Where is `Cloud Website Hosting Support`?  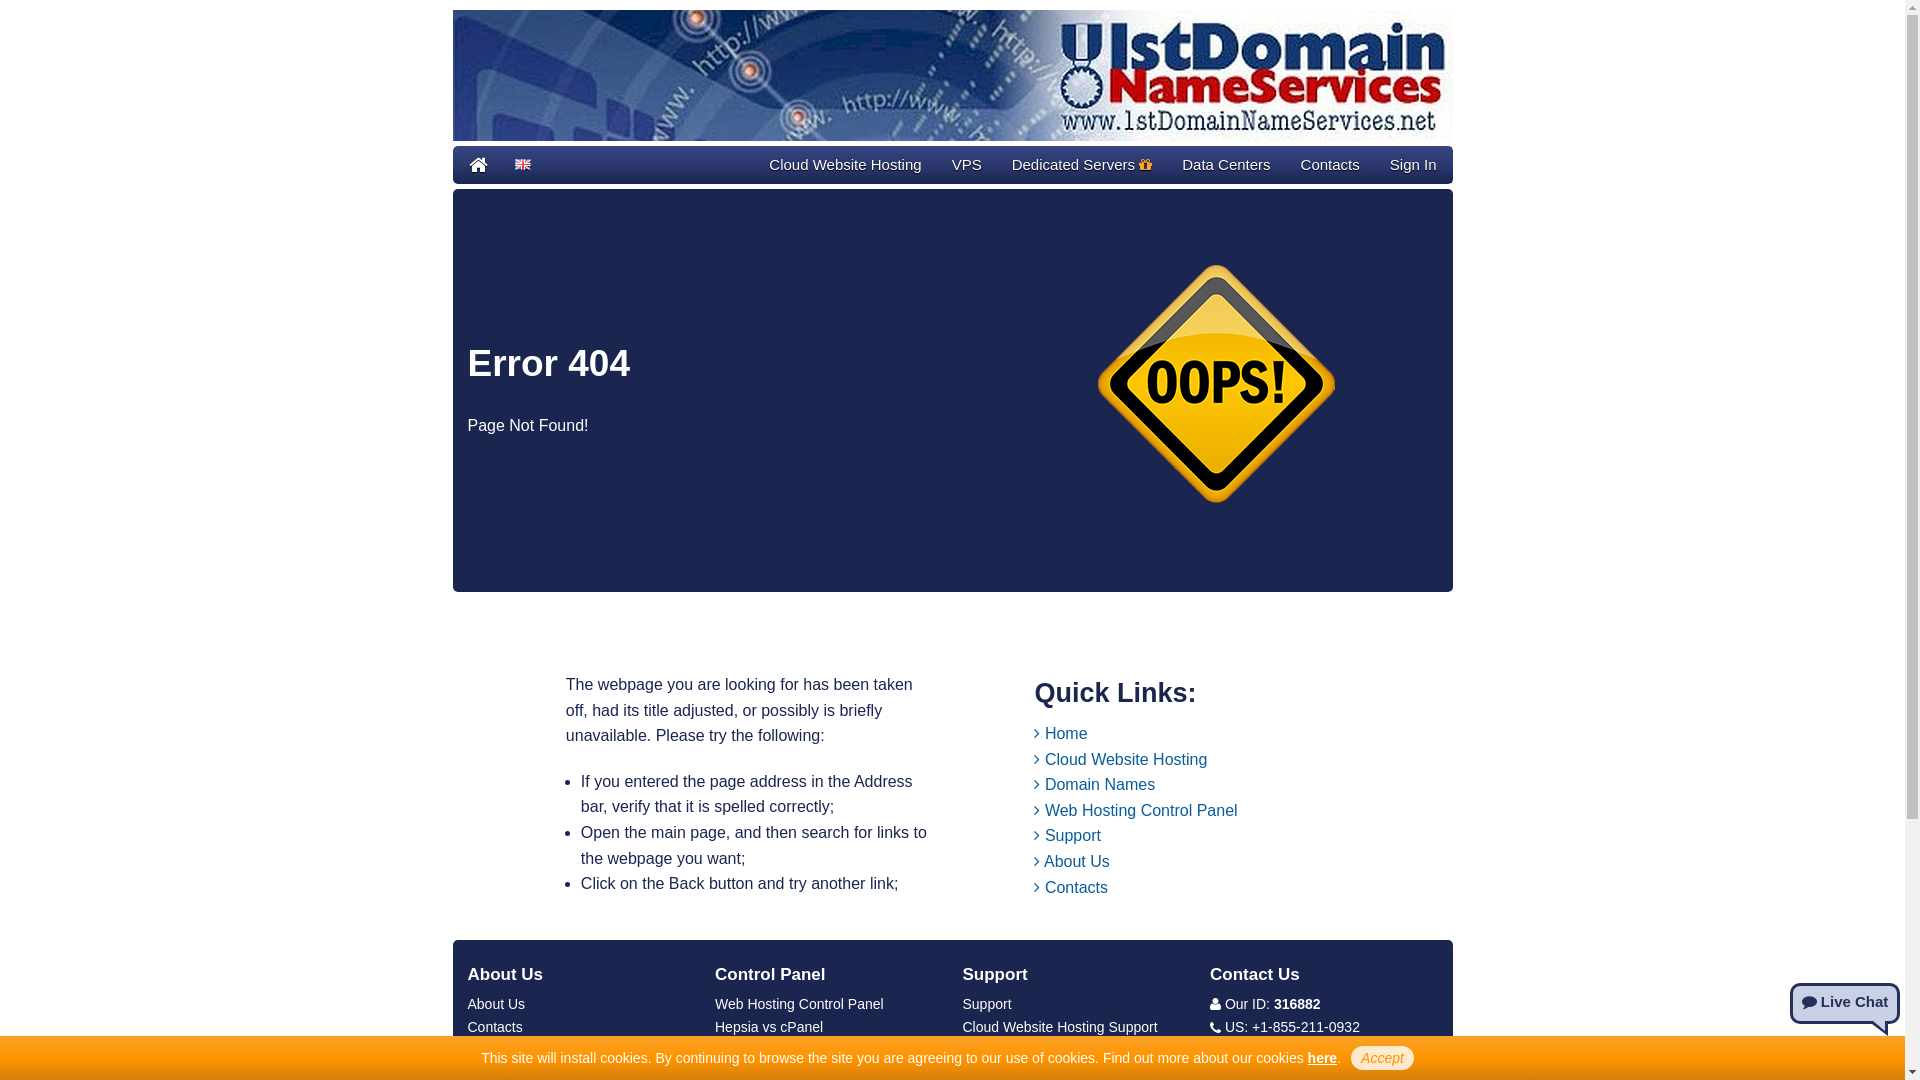
Cloud Website Hosting Support is located at coordinates (1060, 1027).